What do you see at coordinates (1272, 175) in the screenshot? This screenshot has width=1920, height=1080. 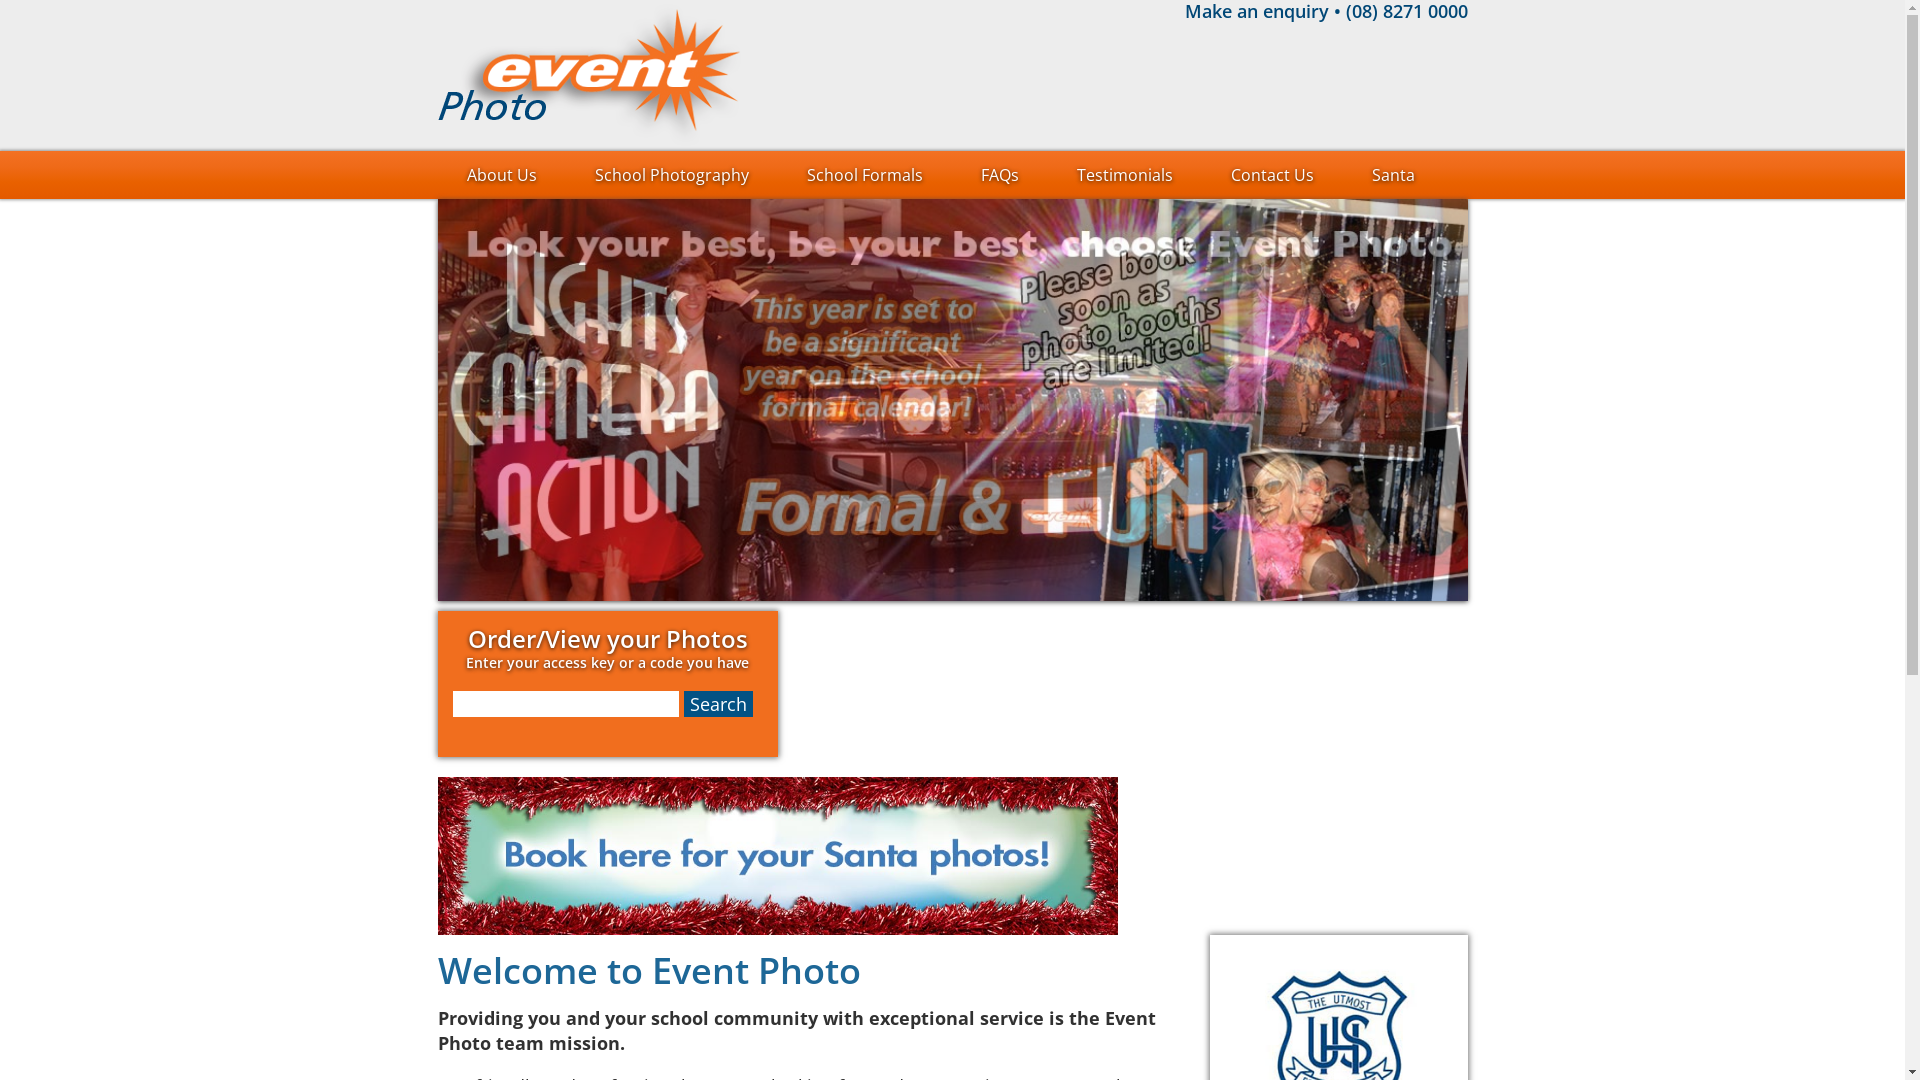 I see `Contact Us` at bounding box center [1272, 175].